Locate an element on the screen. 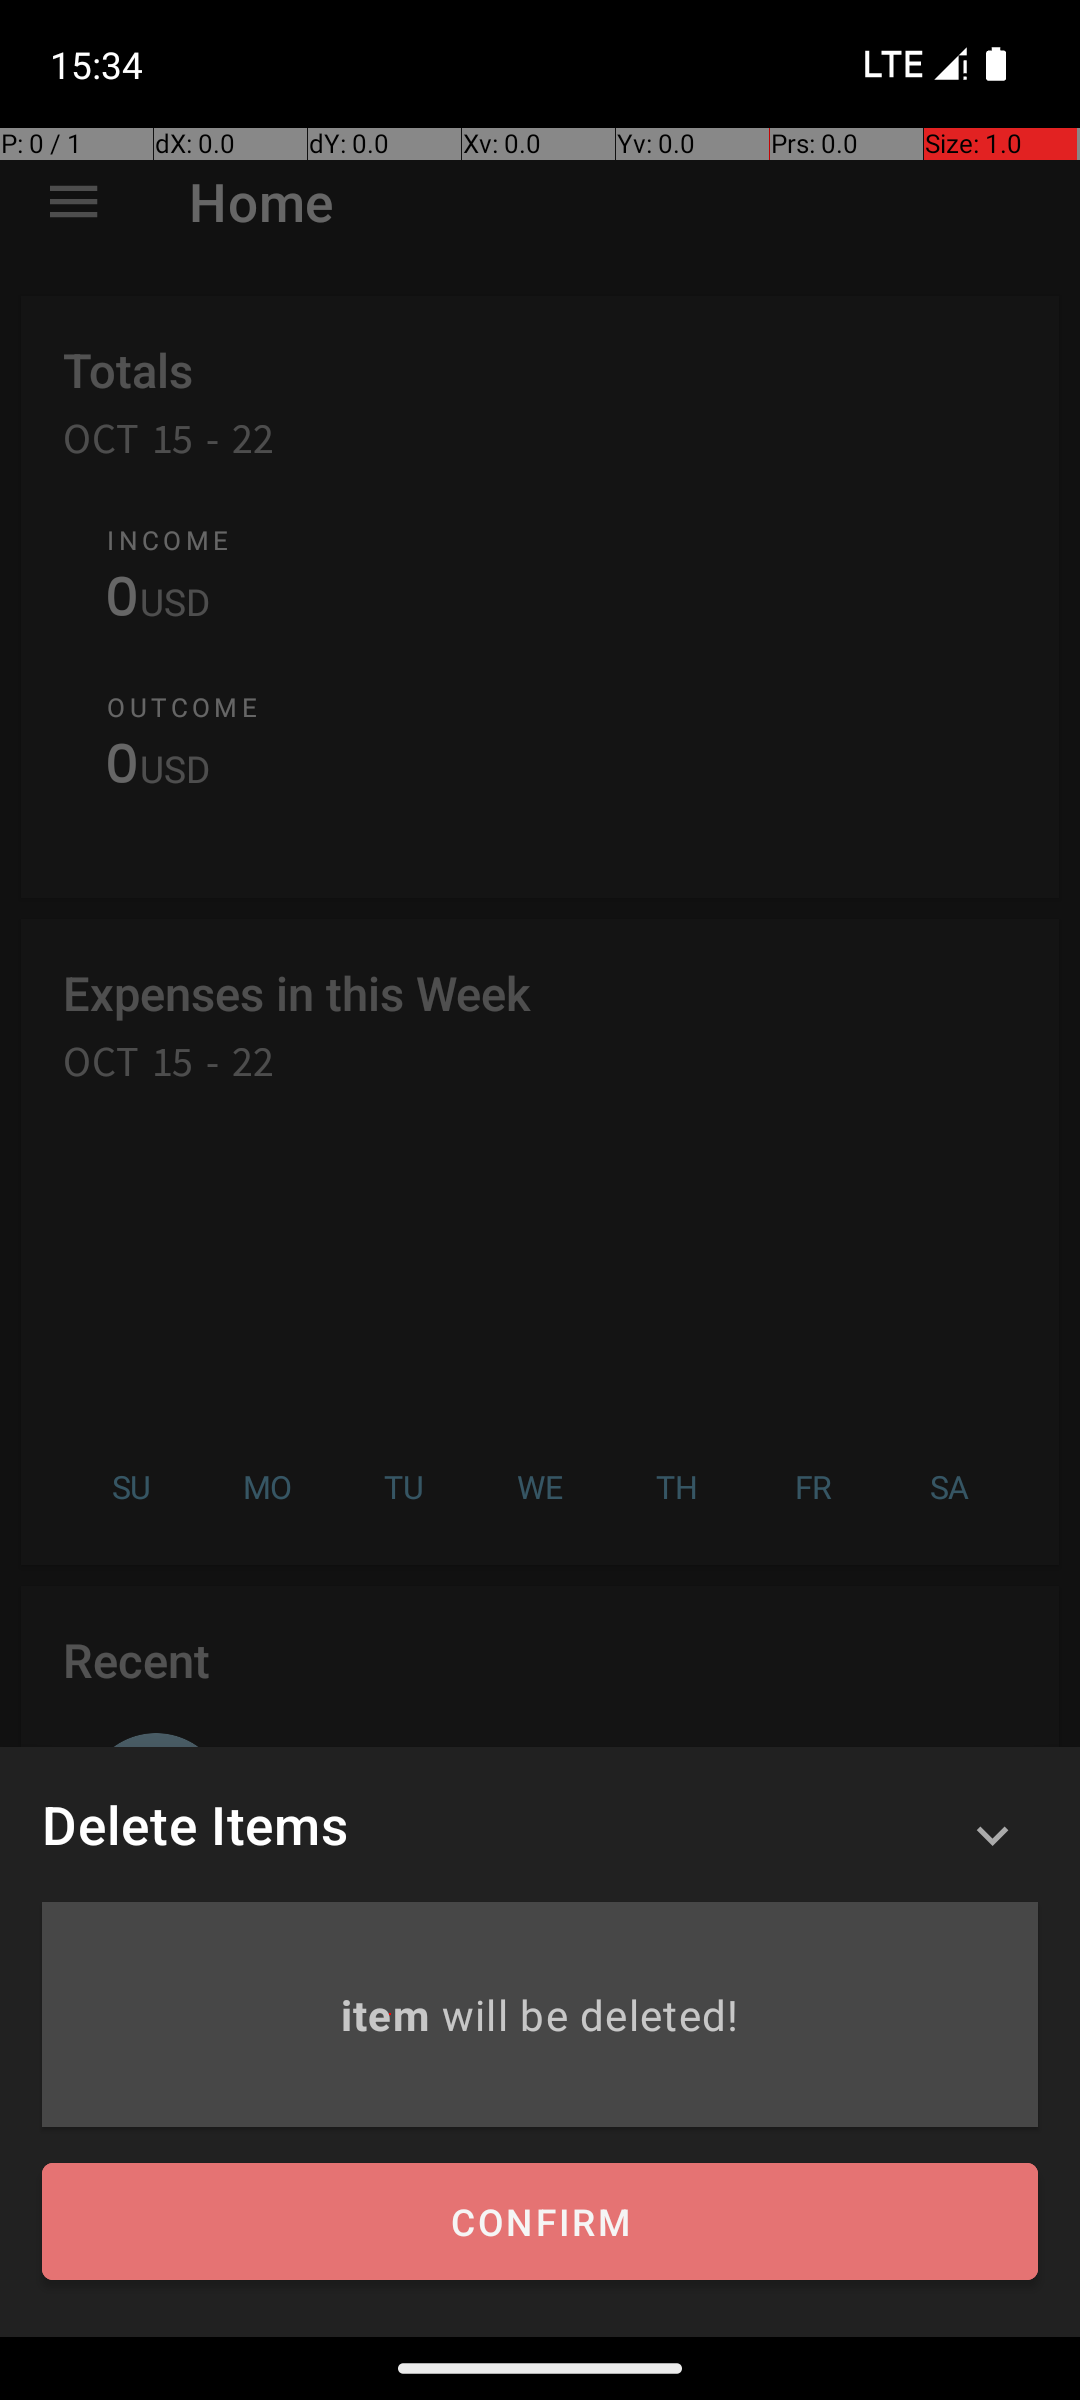 The height and width of the screenshot is (2400, 1080). will be deleted! is located at coordinates (590, 2014).